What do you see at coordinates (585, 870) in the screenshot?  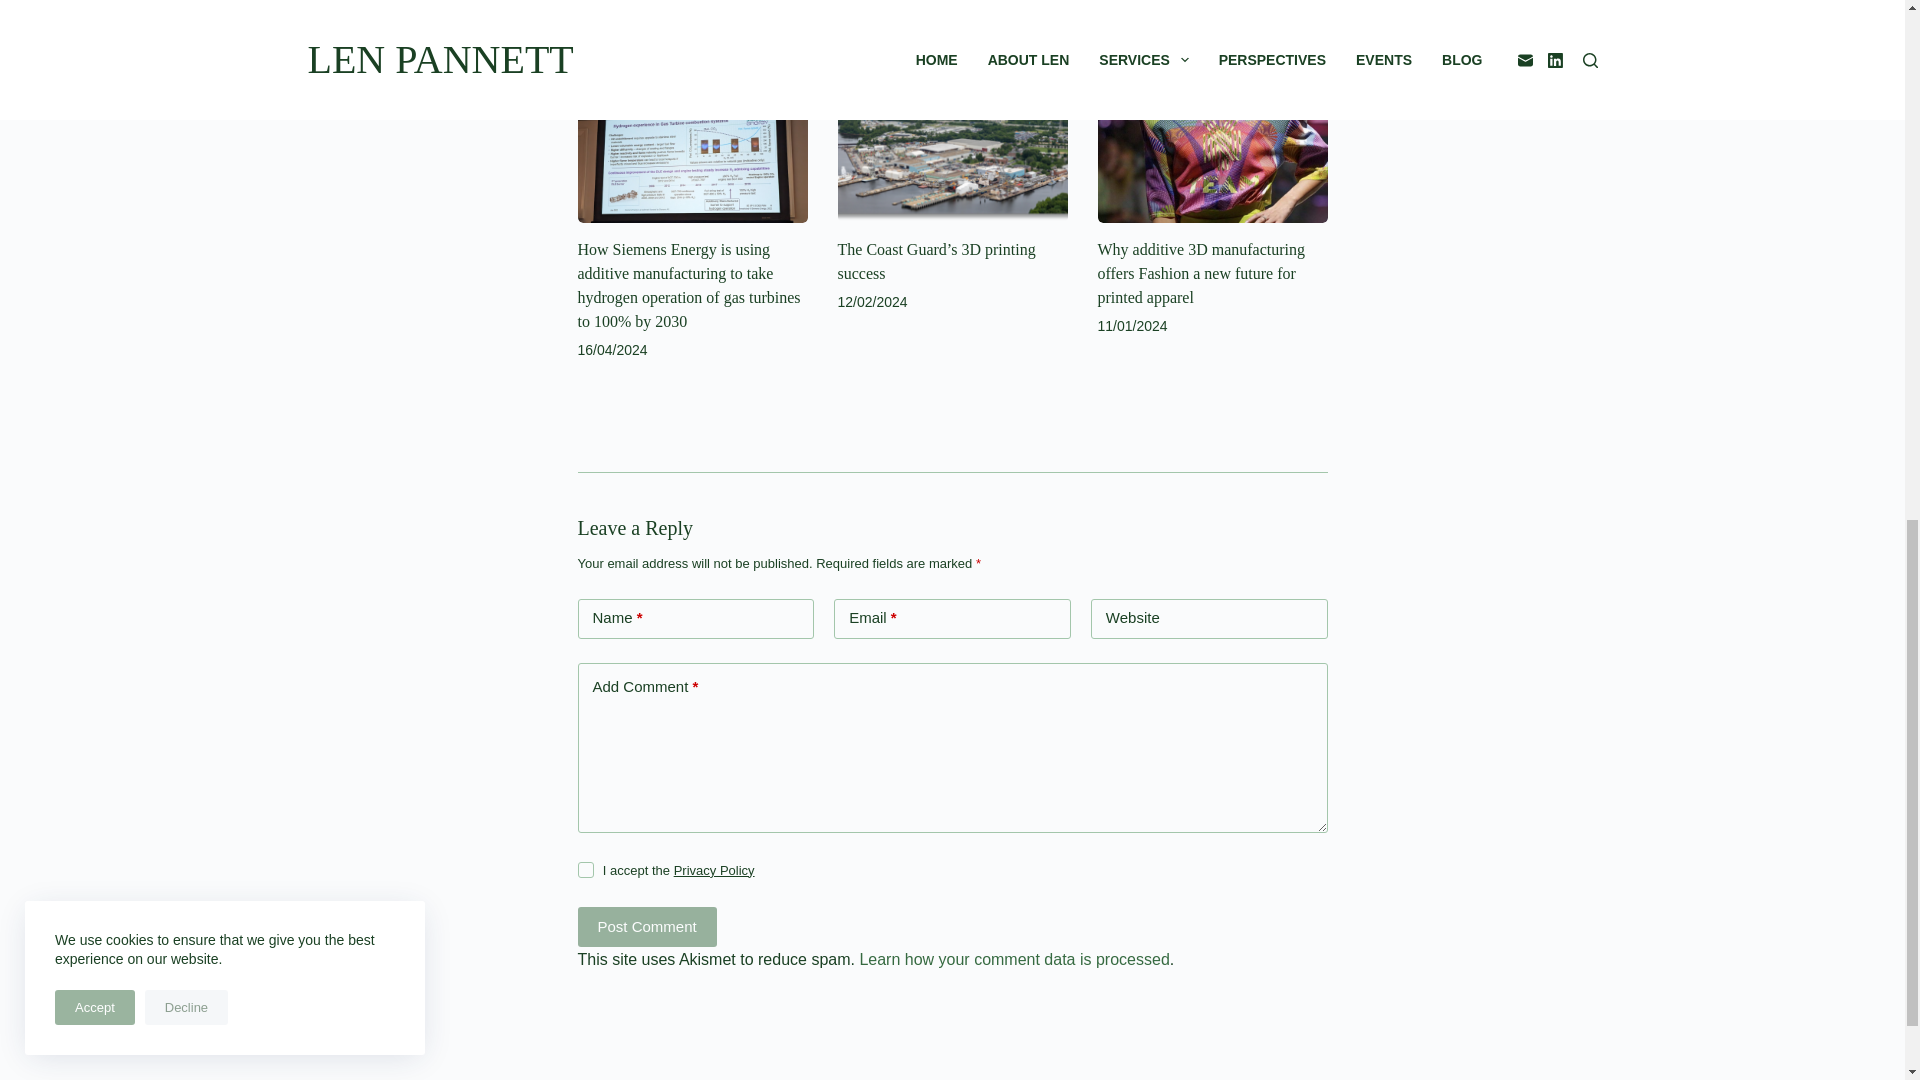 I see `on` at bounding box center [585, 870].